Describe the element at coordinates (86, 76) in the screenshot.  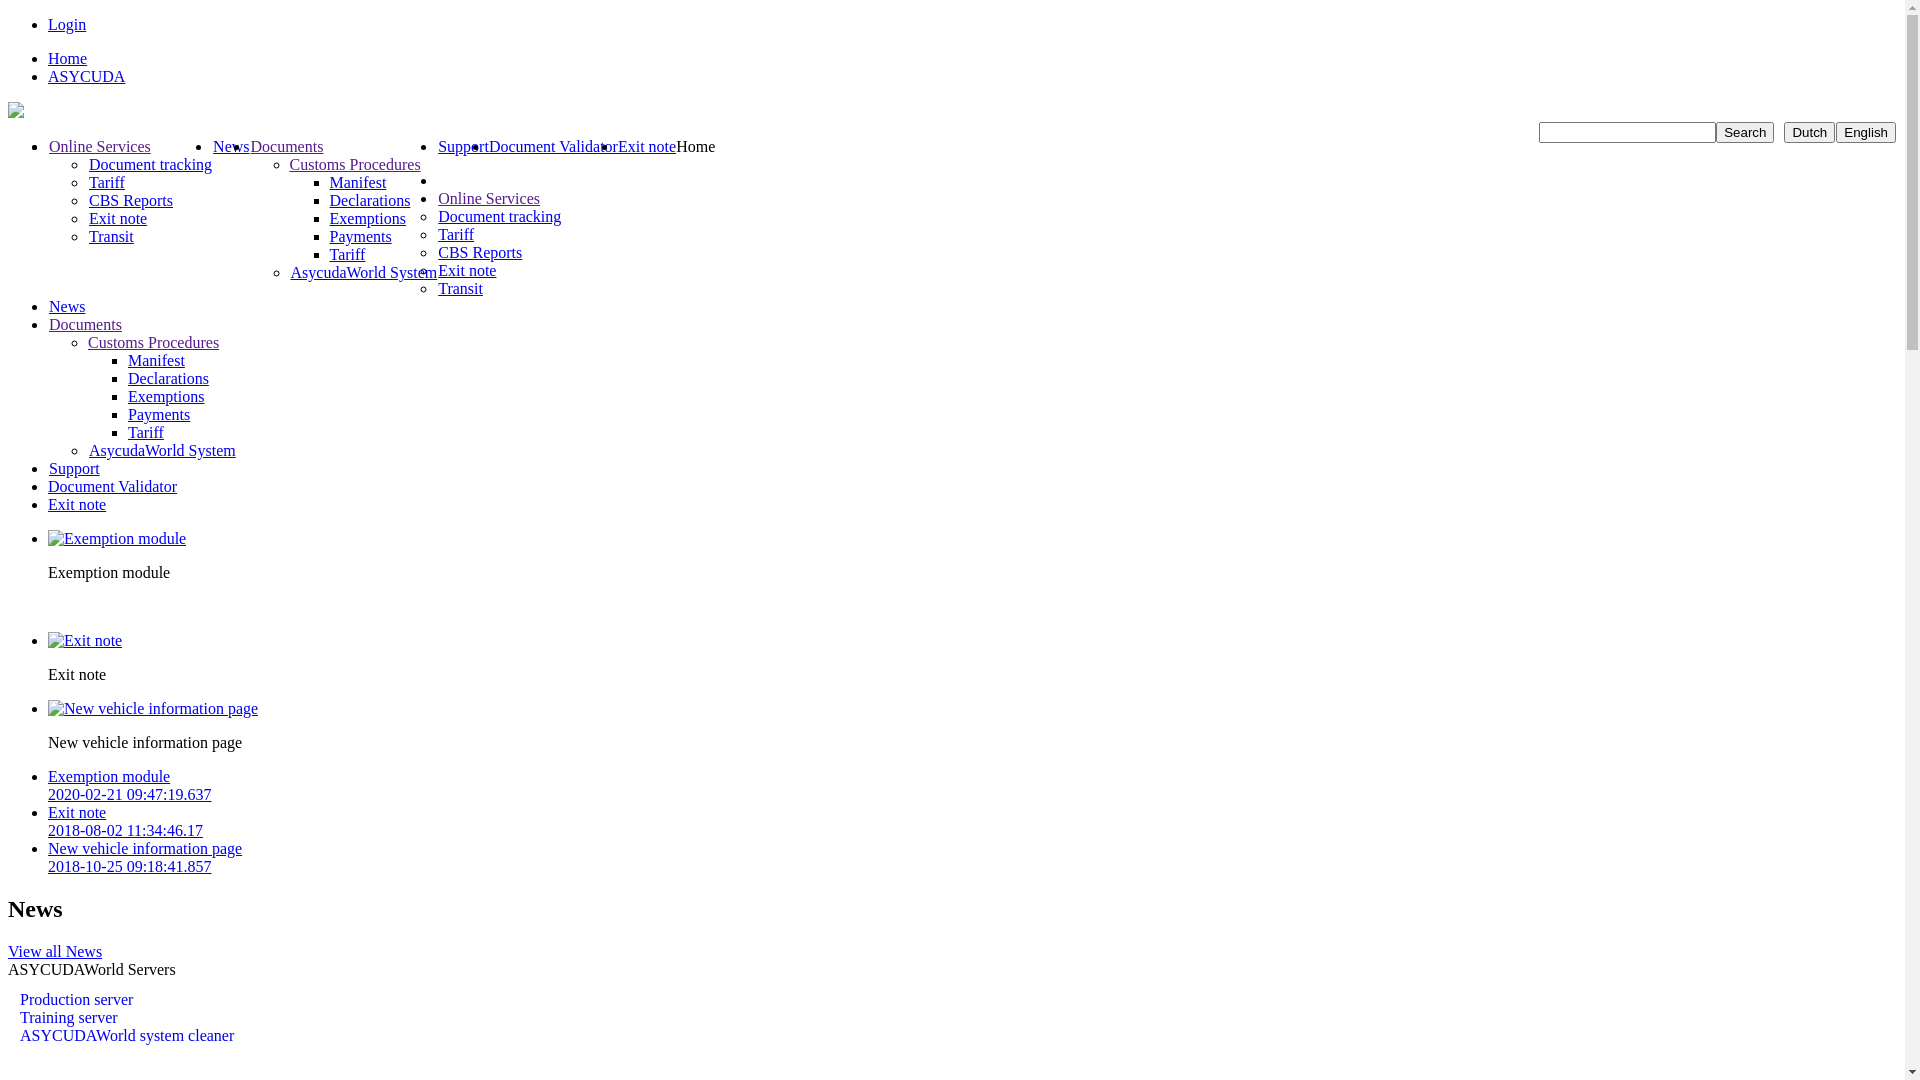
I see `ASYCUDA` at that location.